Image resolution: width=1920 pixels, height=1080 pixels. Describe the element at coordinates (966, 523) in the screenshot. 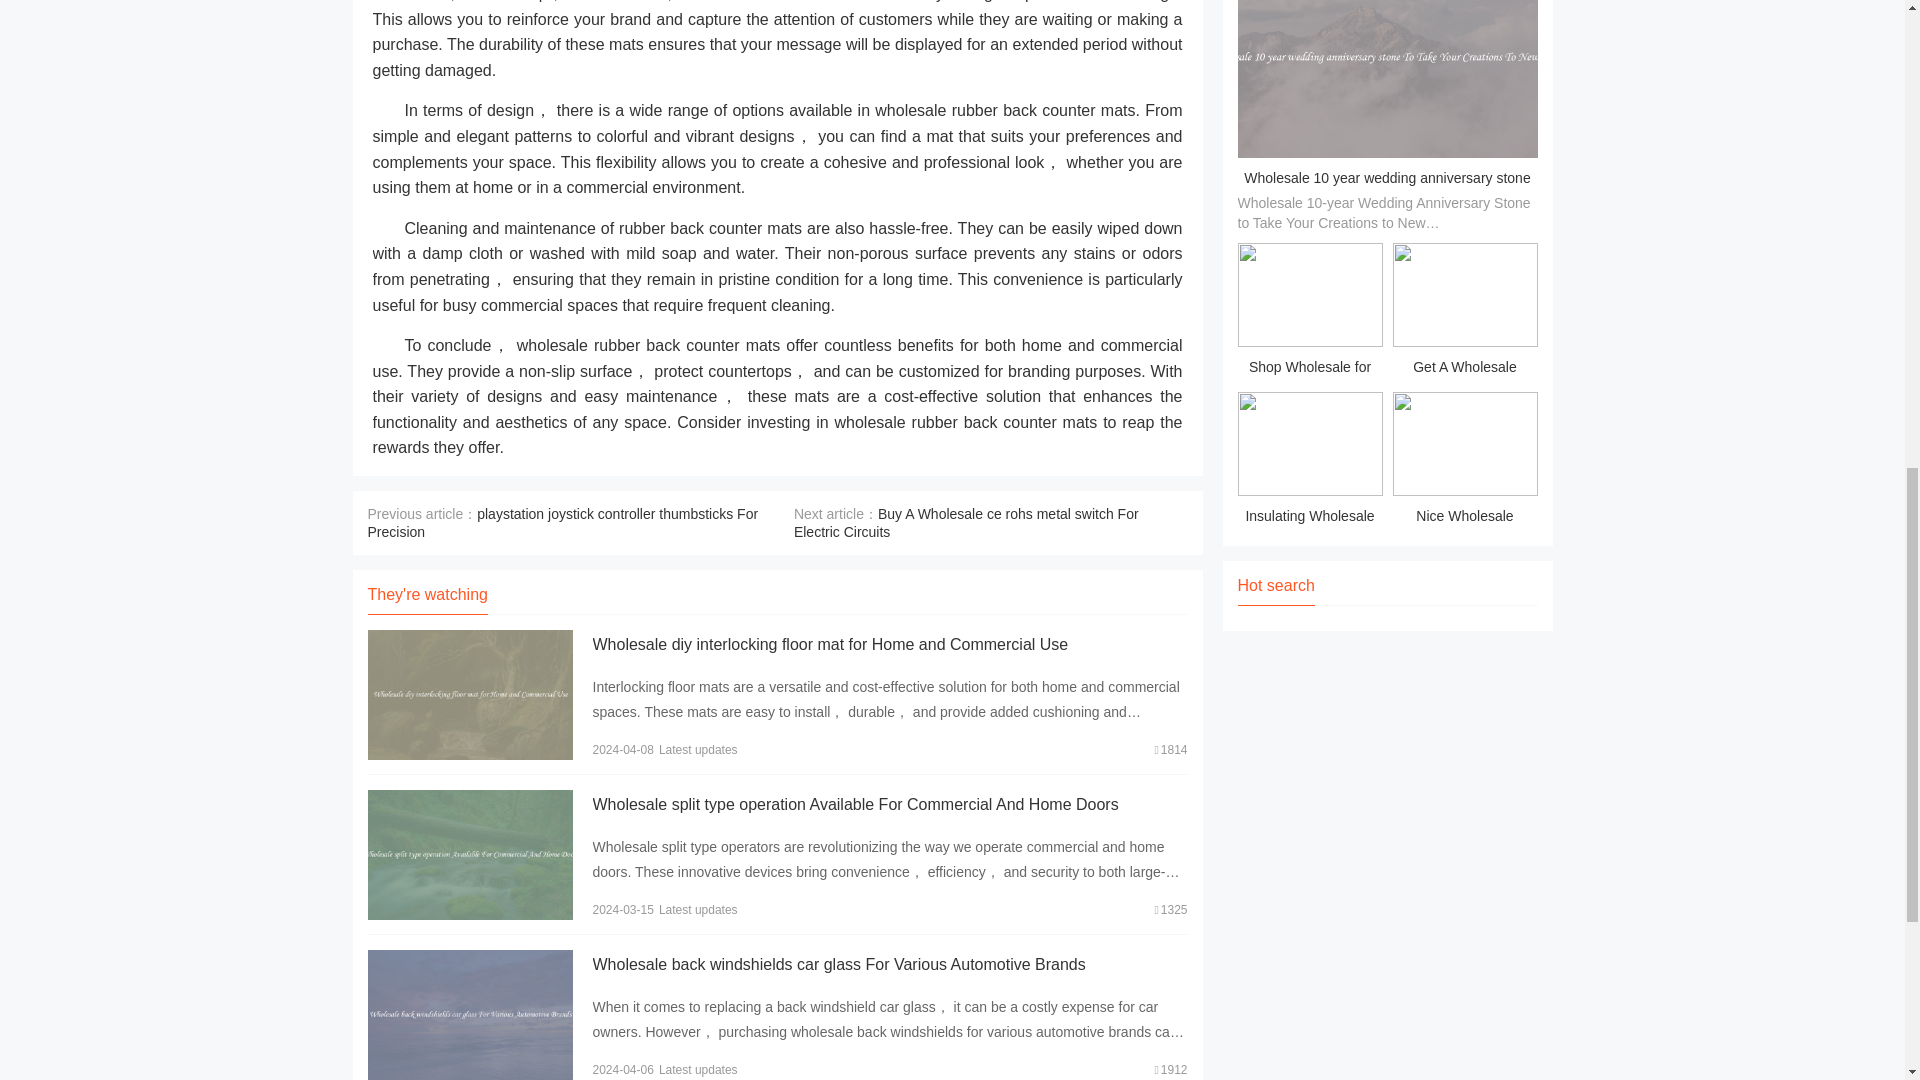

I see `Buy A Wholesale ce rohs metal switch For Electric Circuits` at that location.